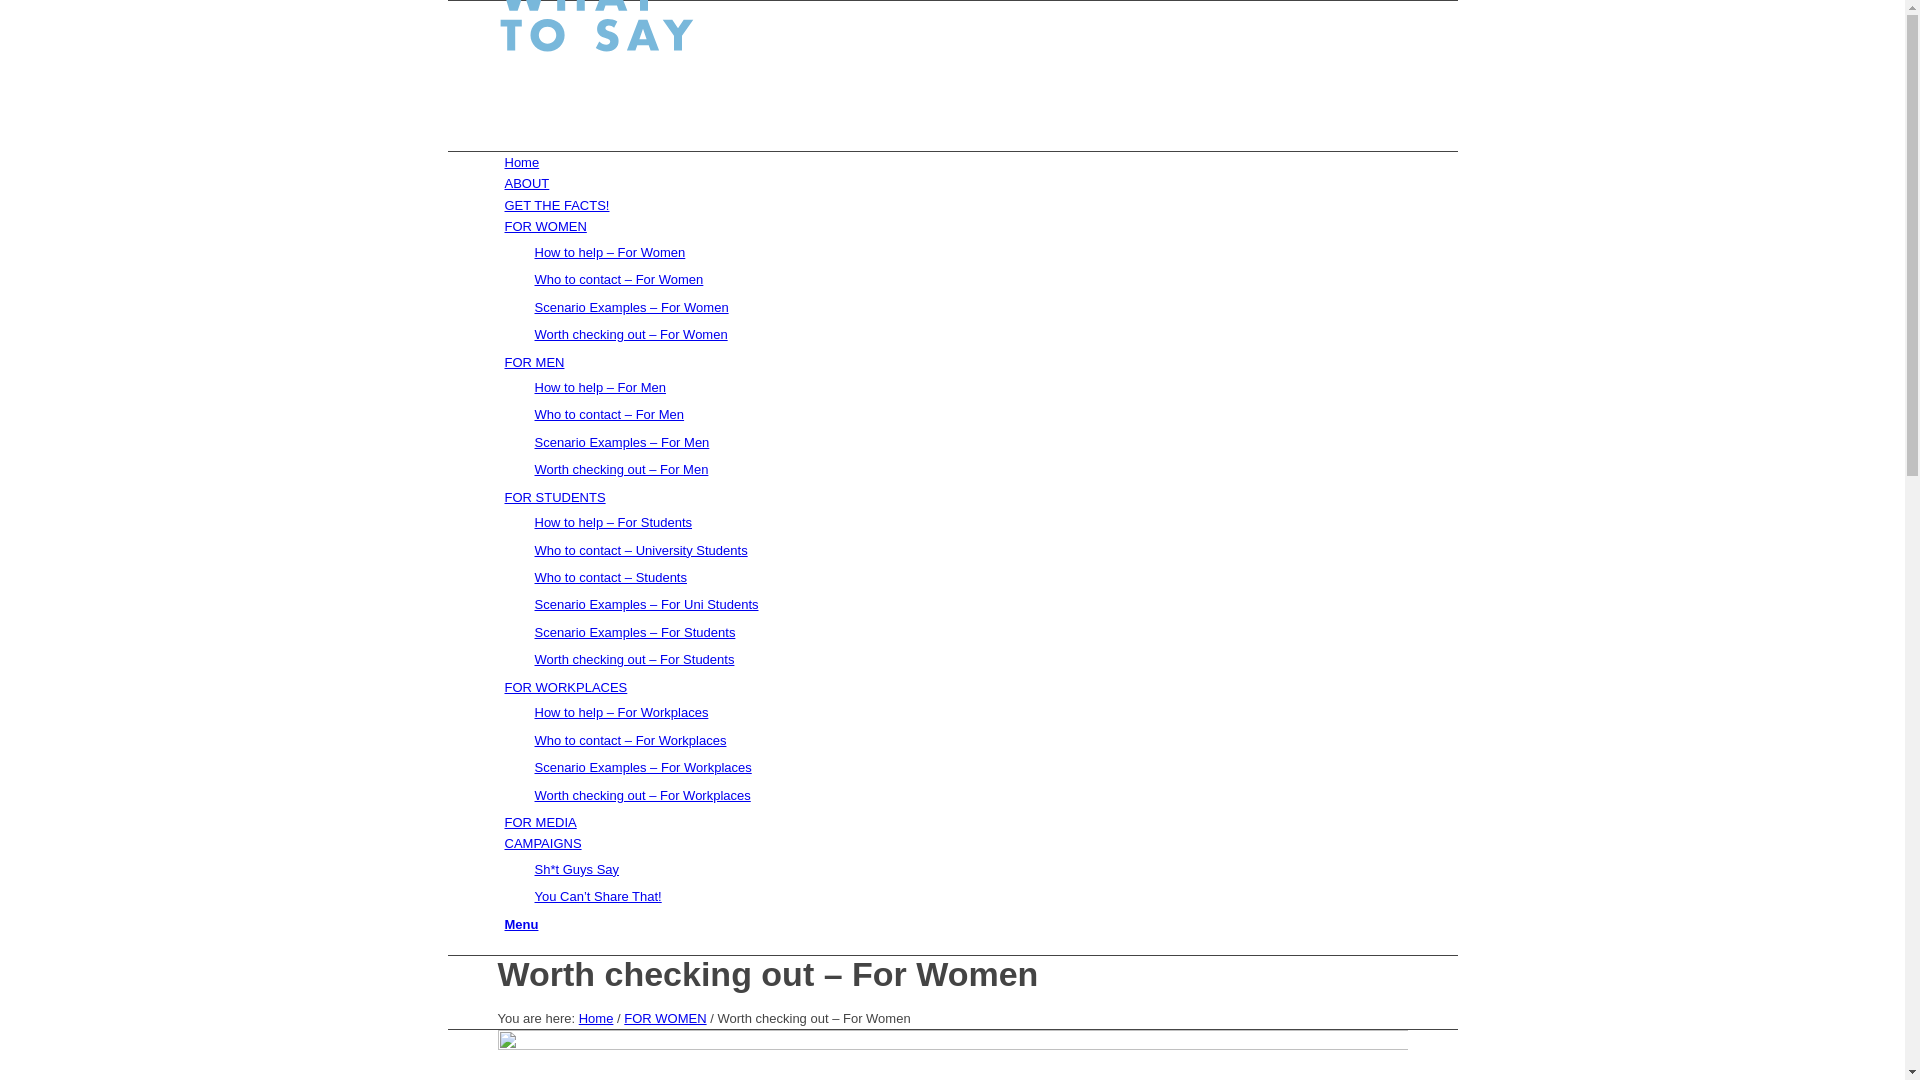 The height and width of the screenshot is (1080, 1920). I want to click on FOR WORKPLACES, so click(566, 688).